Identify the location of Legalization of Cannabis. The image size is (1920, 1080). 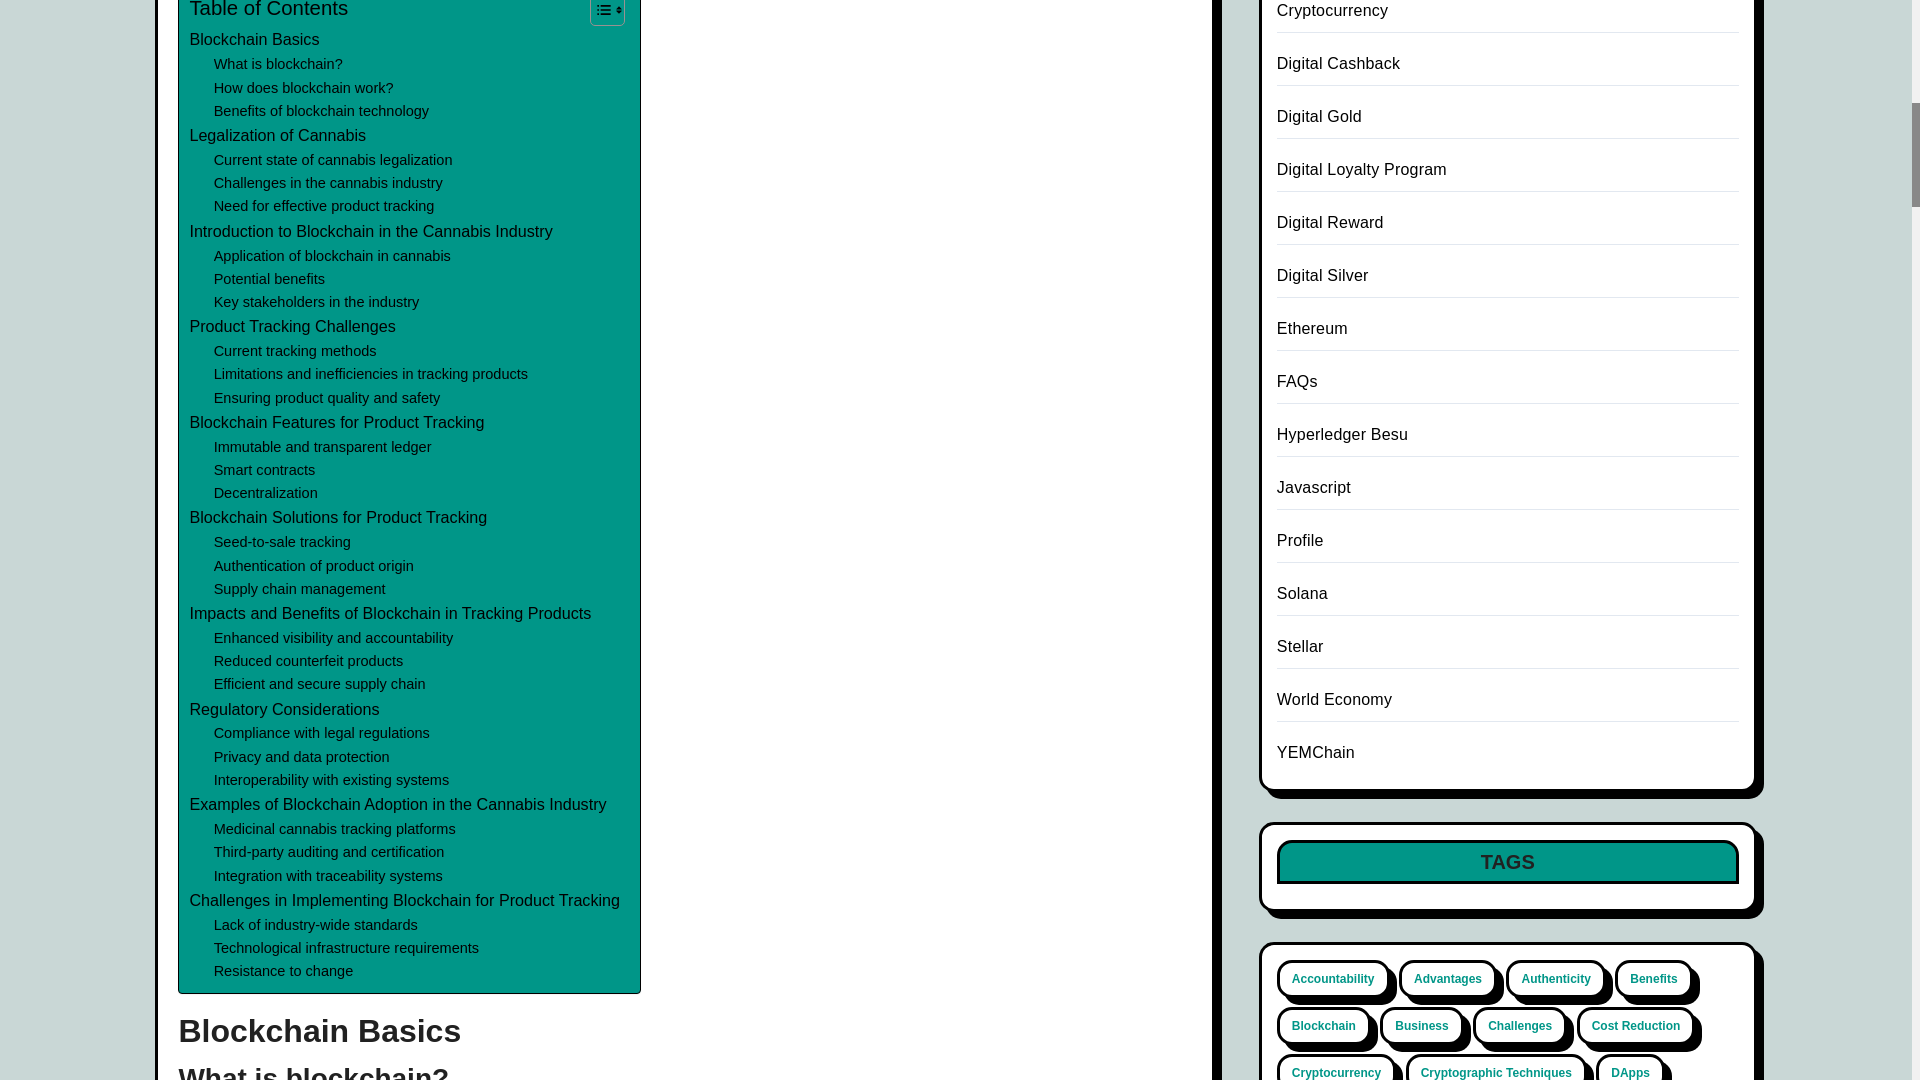
(277, 136).